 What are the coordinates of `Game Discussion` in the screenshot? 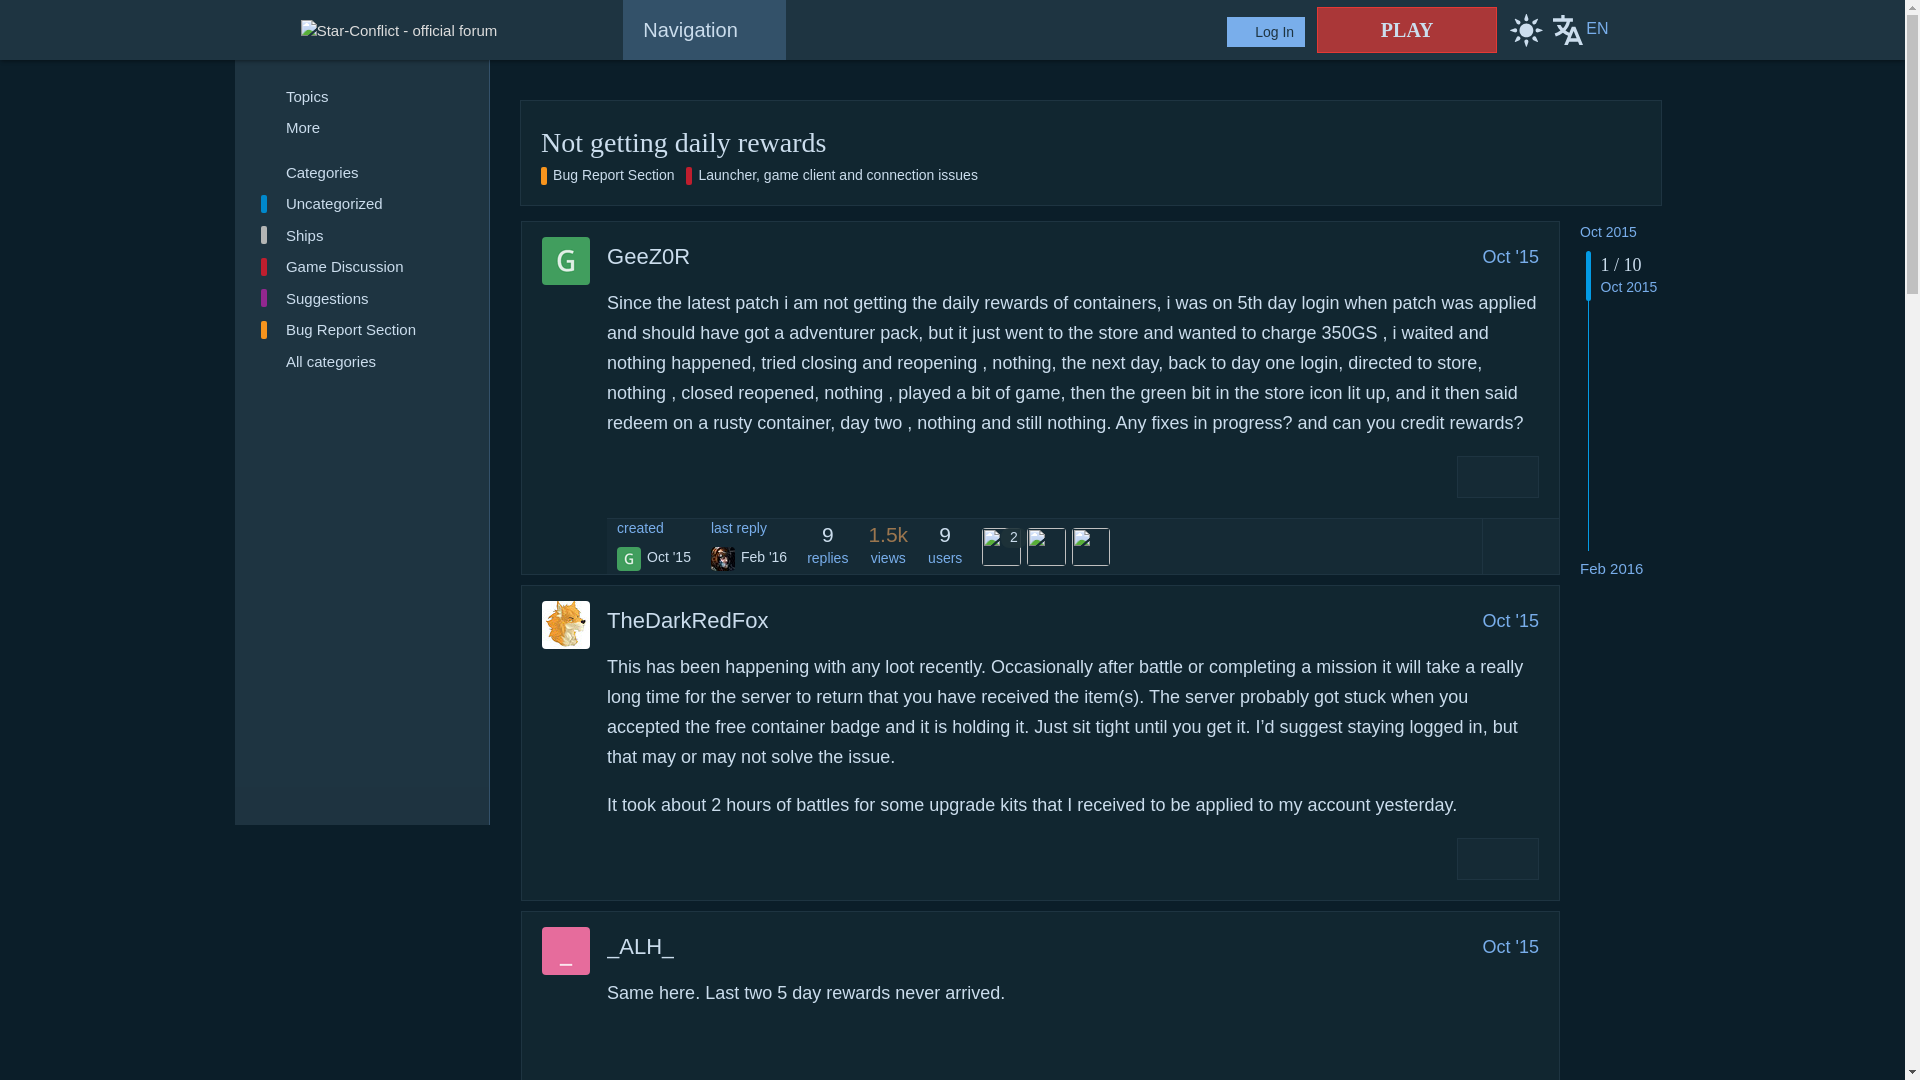 It's located at (362, 266).